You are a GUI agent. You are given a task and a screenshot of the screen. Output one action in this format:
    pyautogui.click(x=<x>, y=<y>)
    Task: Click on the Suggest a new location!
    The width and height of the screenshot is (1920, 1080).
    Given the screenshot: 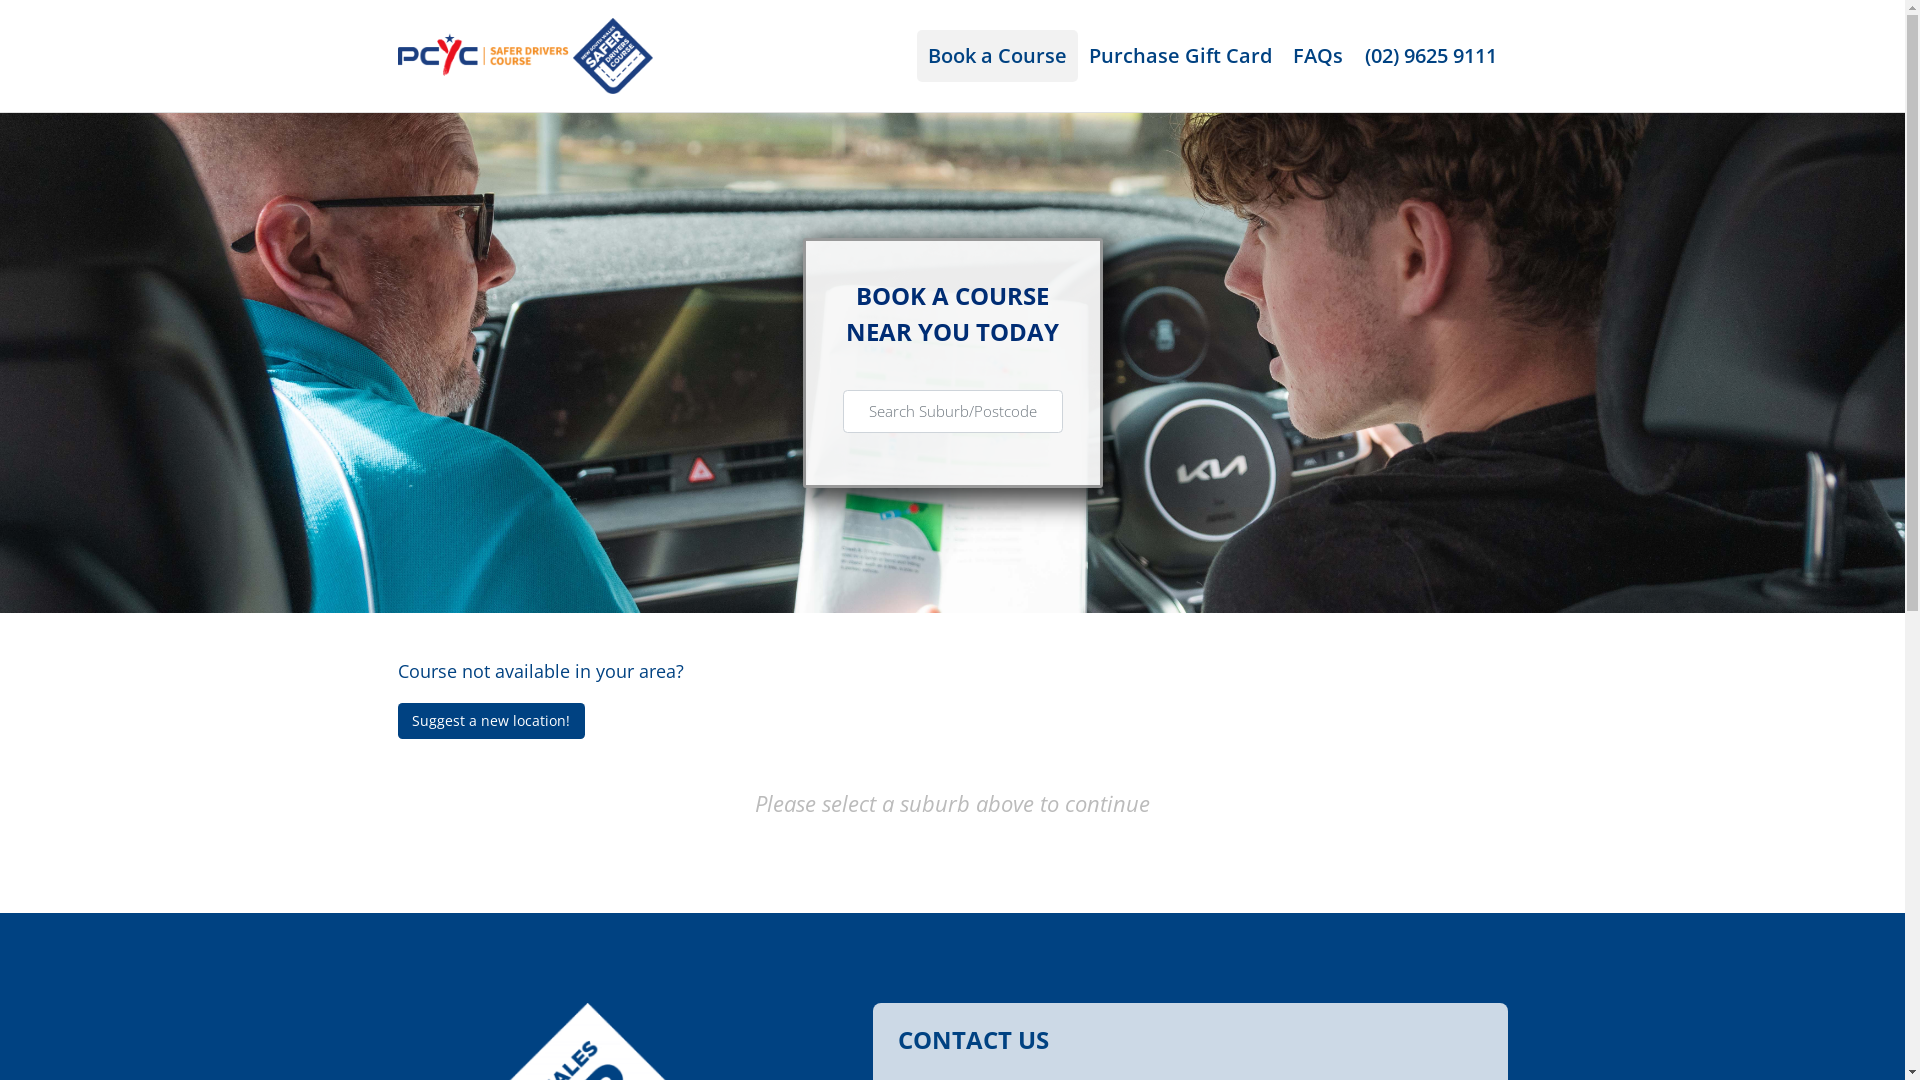 What is the action you would take?
    pyautogui.click(x=492, y=721)
    